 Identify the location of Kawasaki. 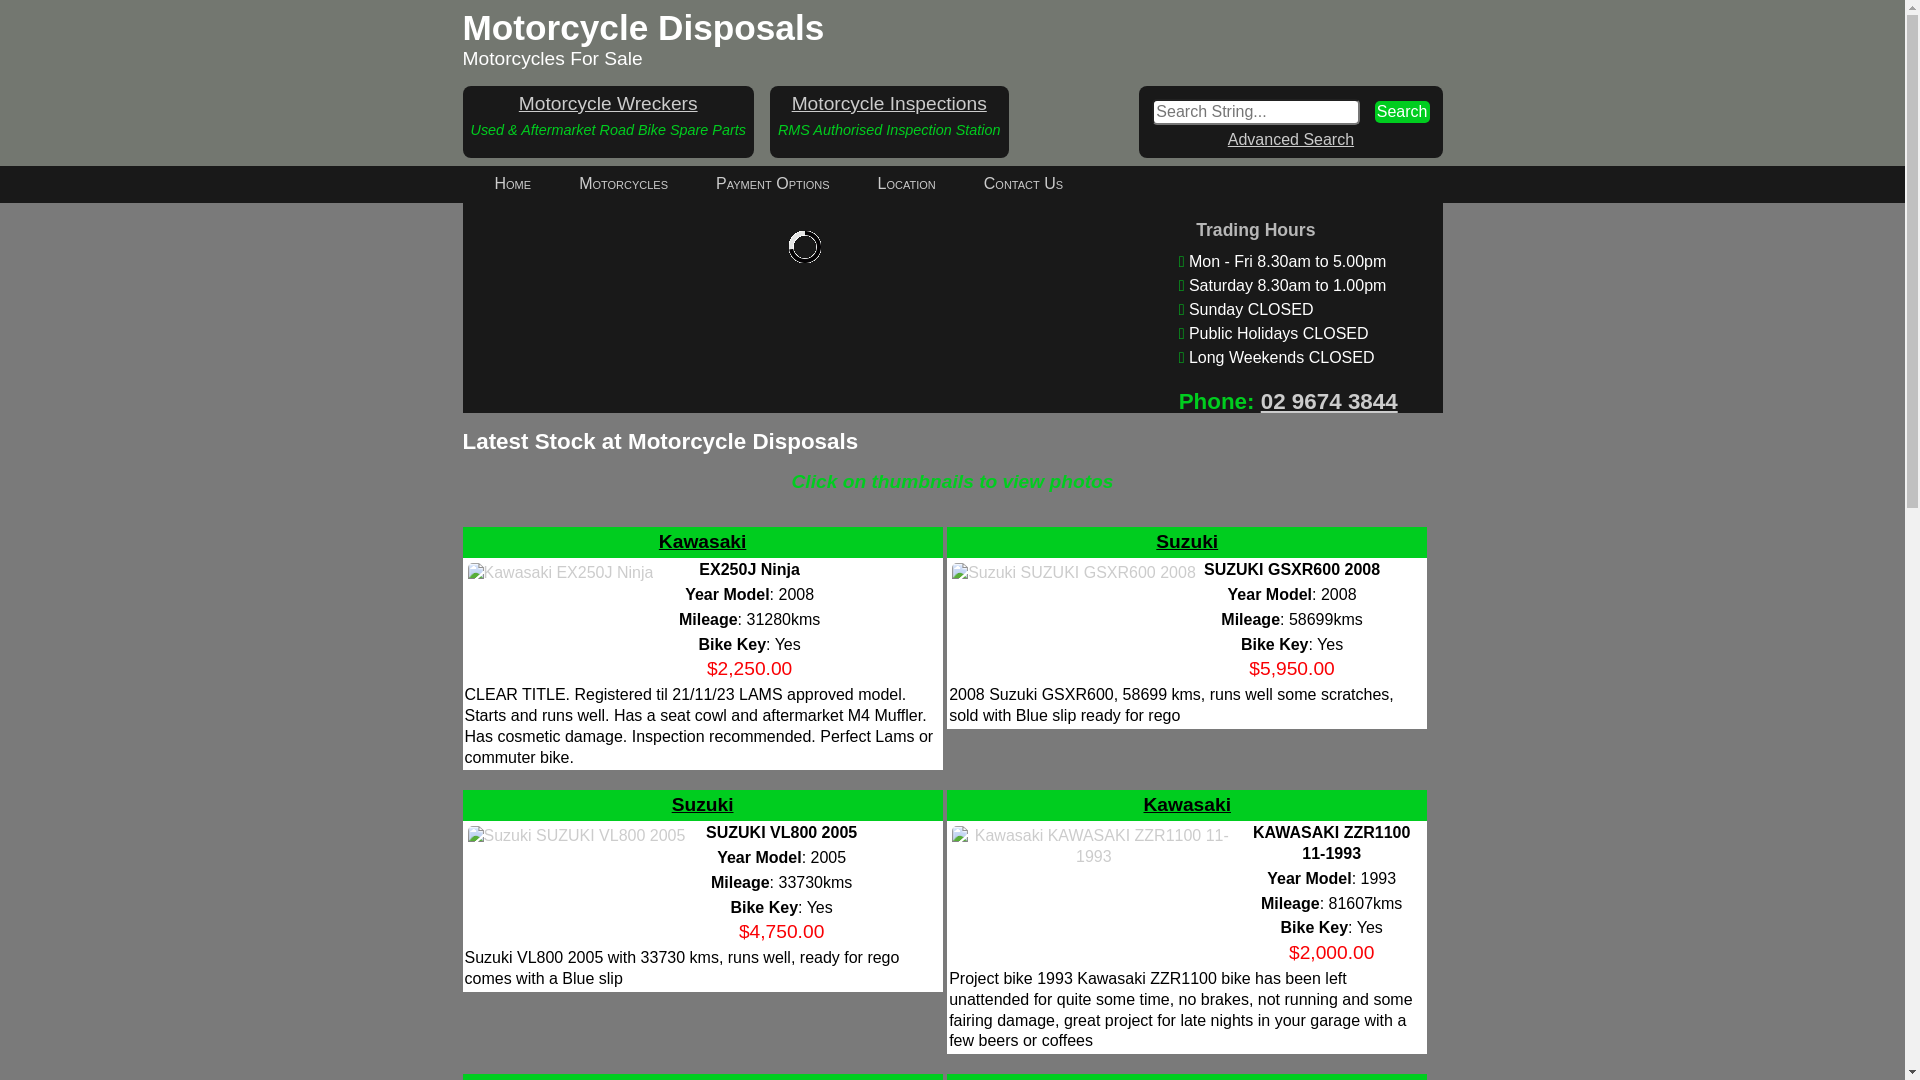
(1188, 804).